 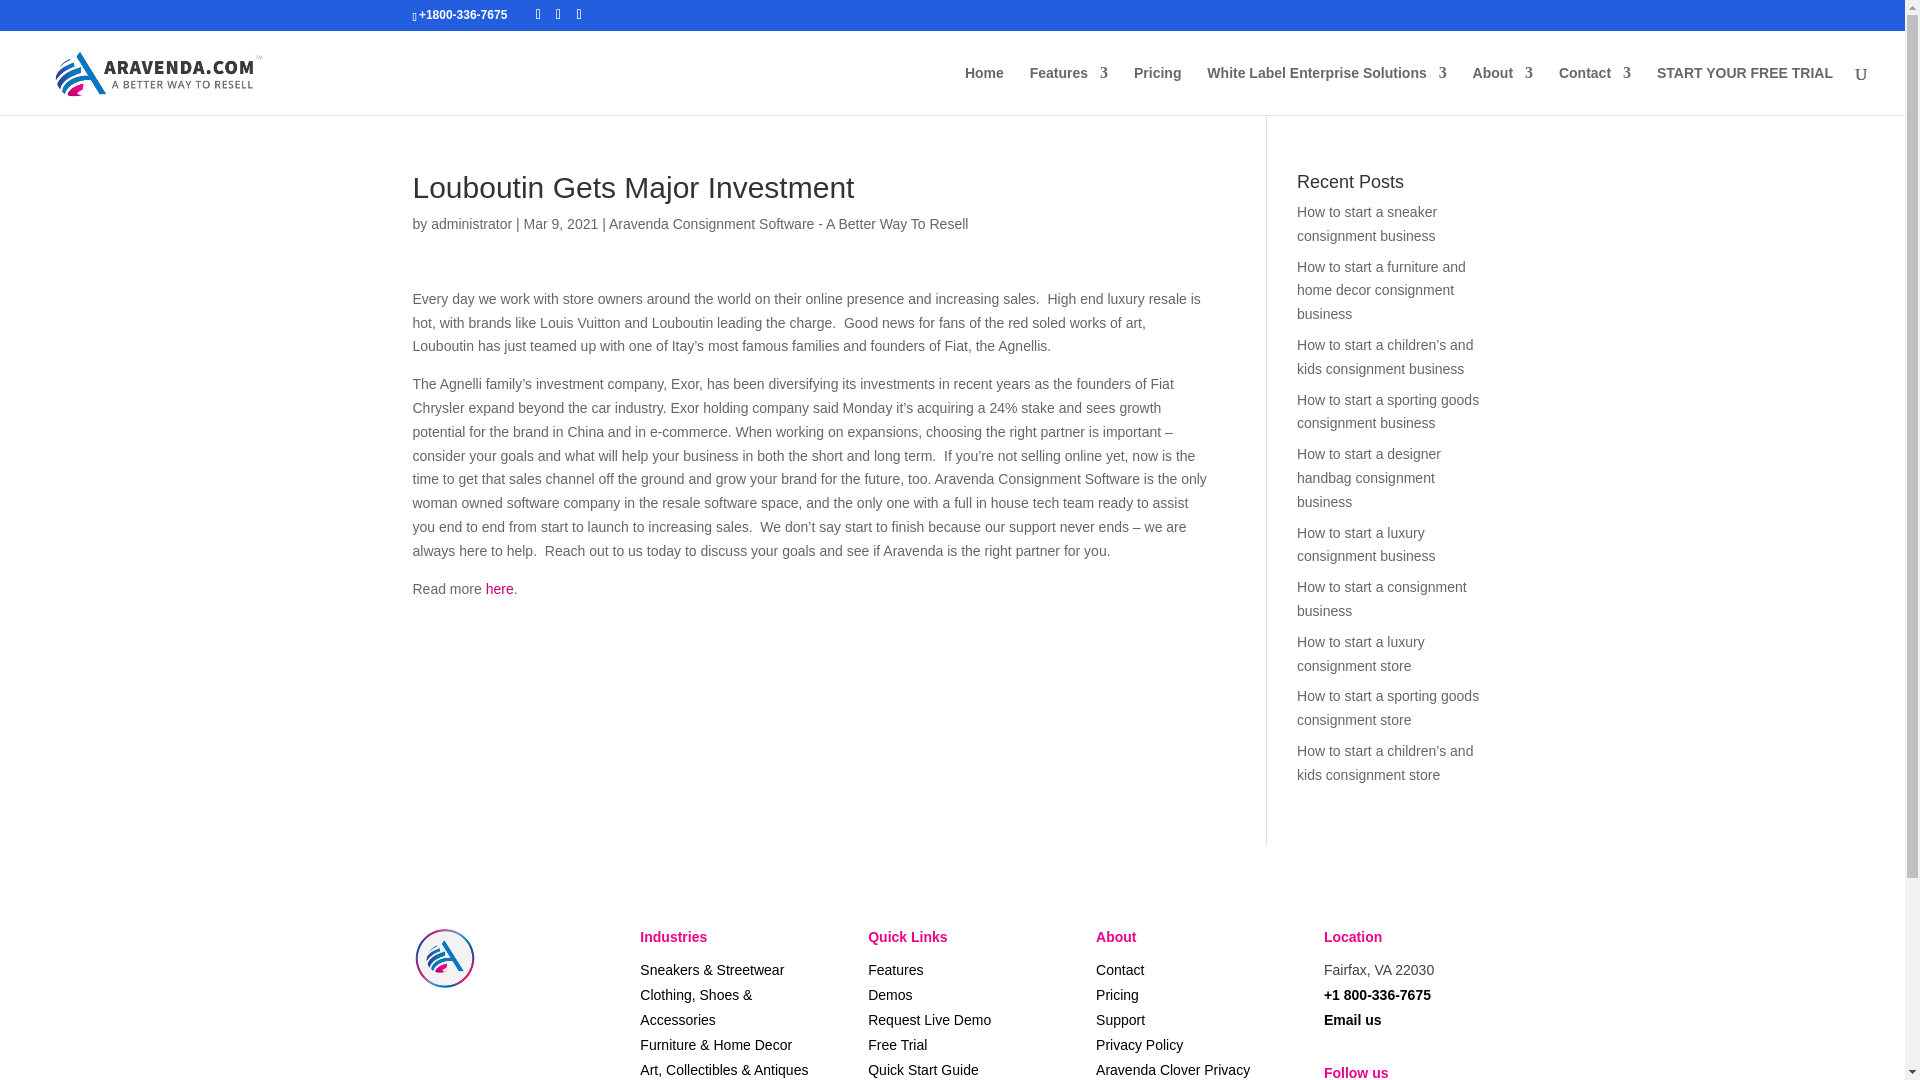 What do you see at coordinates (1744, 90) in the screenshot?
I see `START YOUR FREE TRIAL` at bounding box center [1744, 90].